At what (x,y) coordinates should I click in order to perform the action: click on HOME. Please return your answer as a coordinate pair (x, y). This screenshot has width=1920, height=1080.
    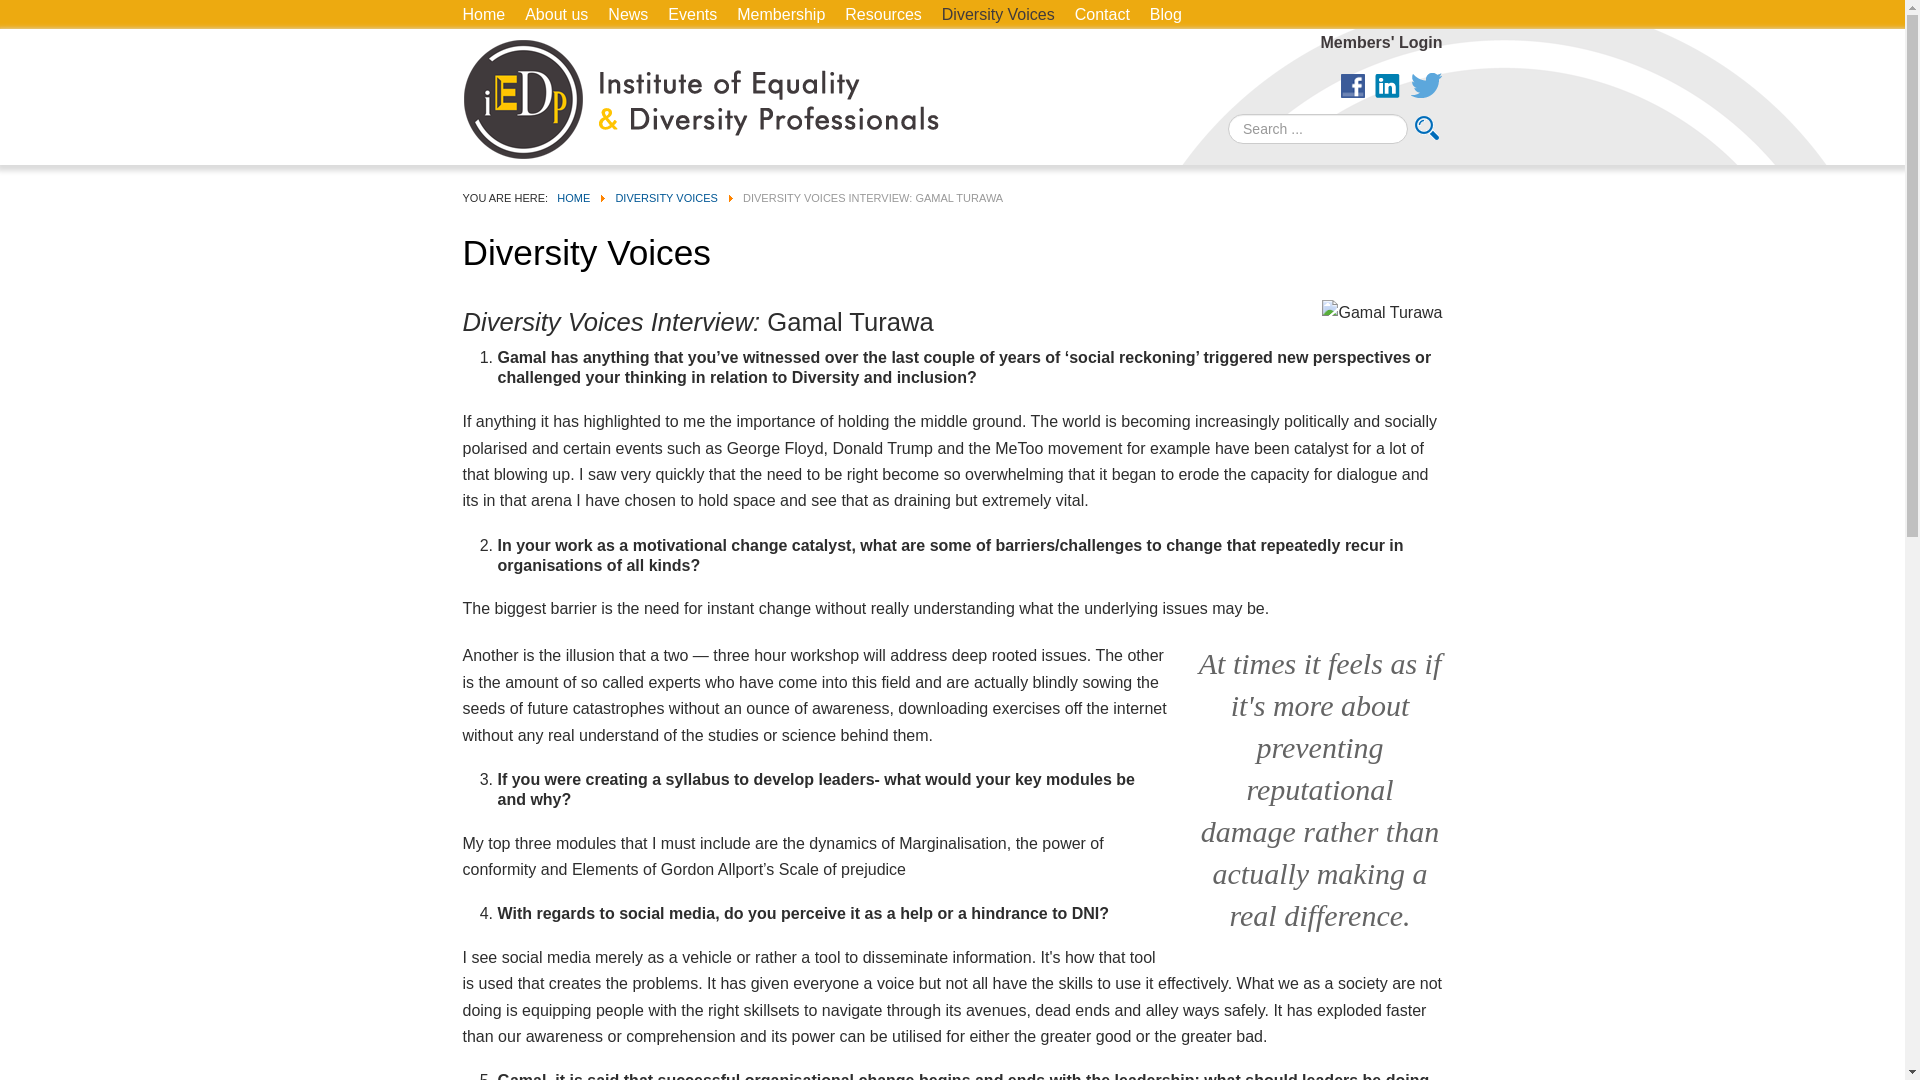
    Looking at the image, I should click on (572, 198).